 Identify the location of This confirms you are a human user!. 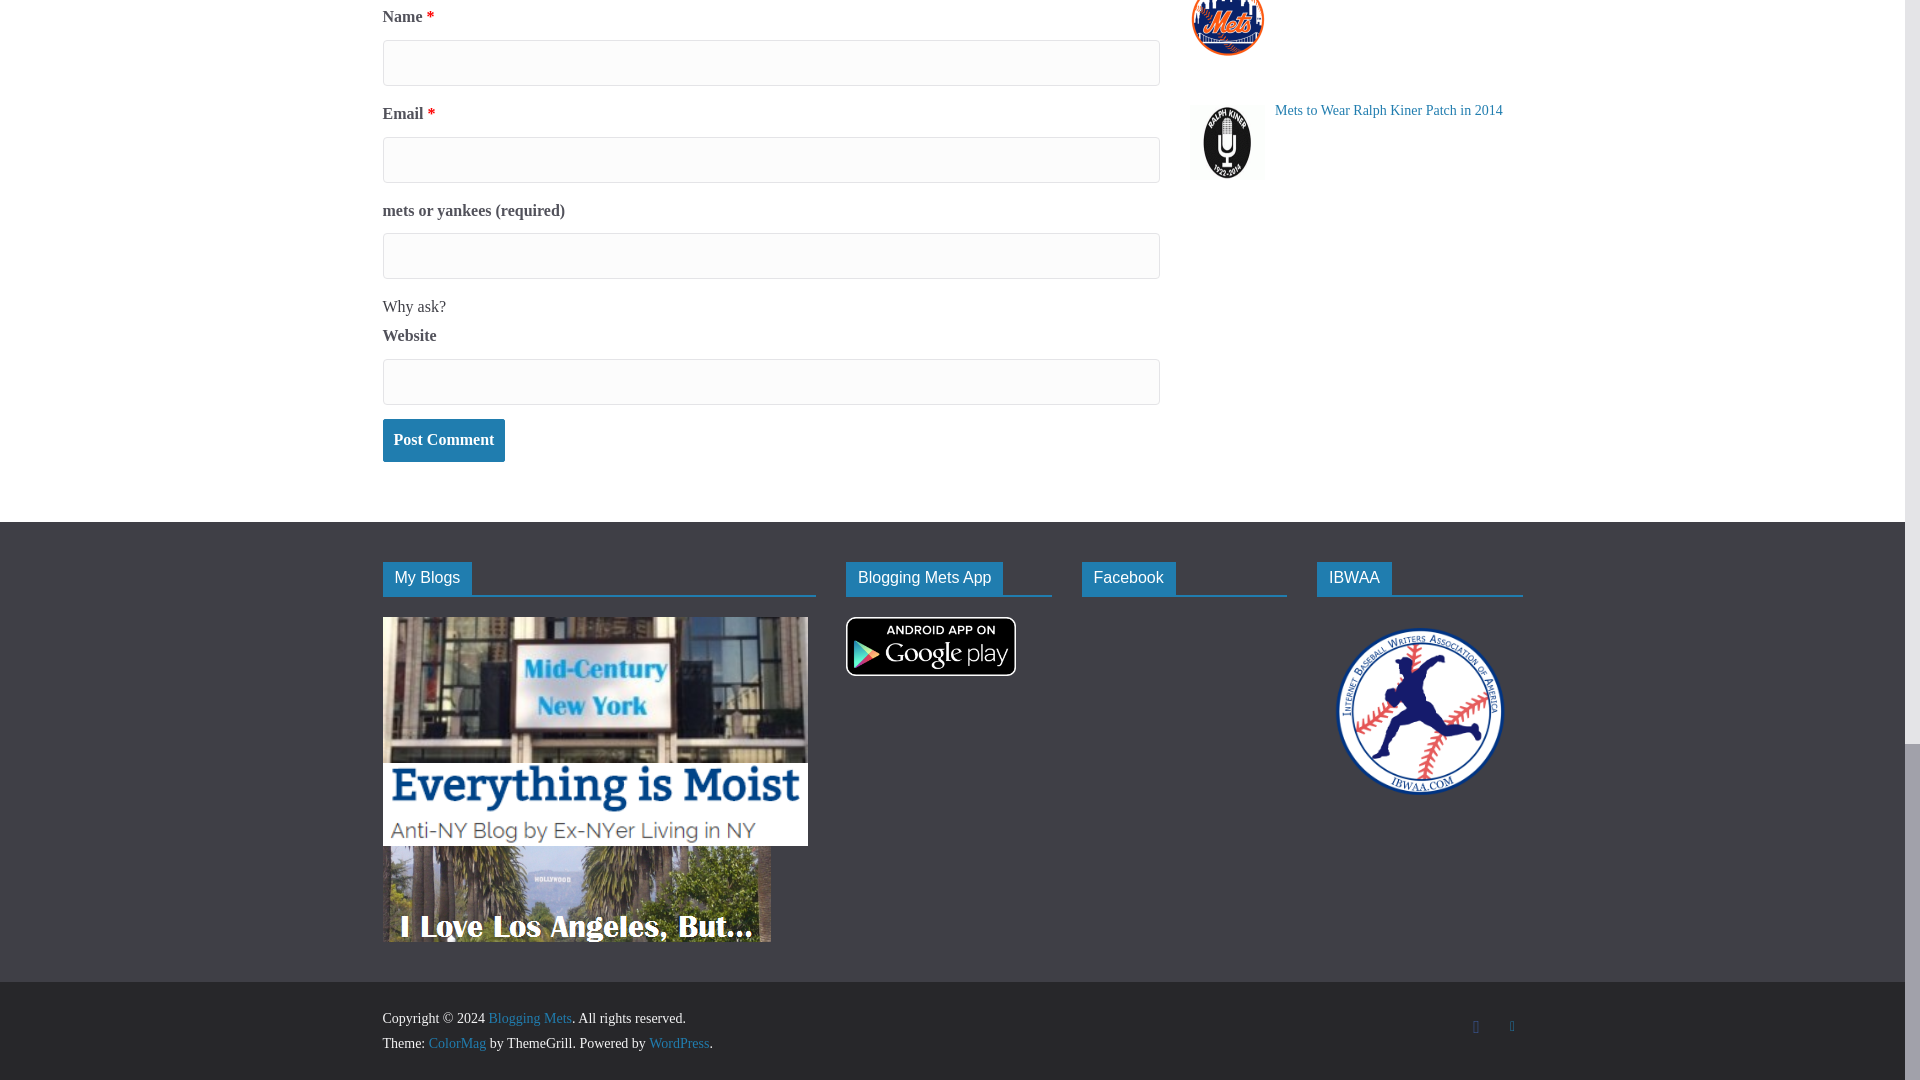
(414, 306).